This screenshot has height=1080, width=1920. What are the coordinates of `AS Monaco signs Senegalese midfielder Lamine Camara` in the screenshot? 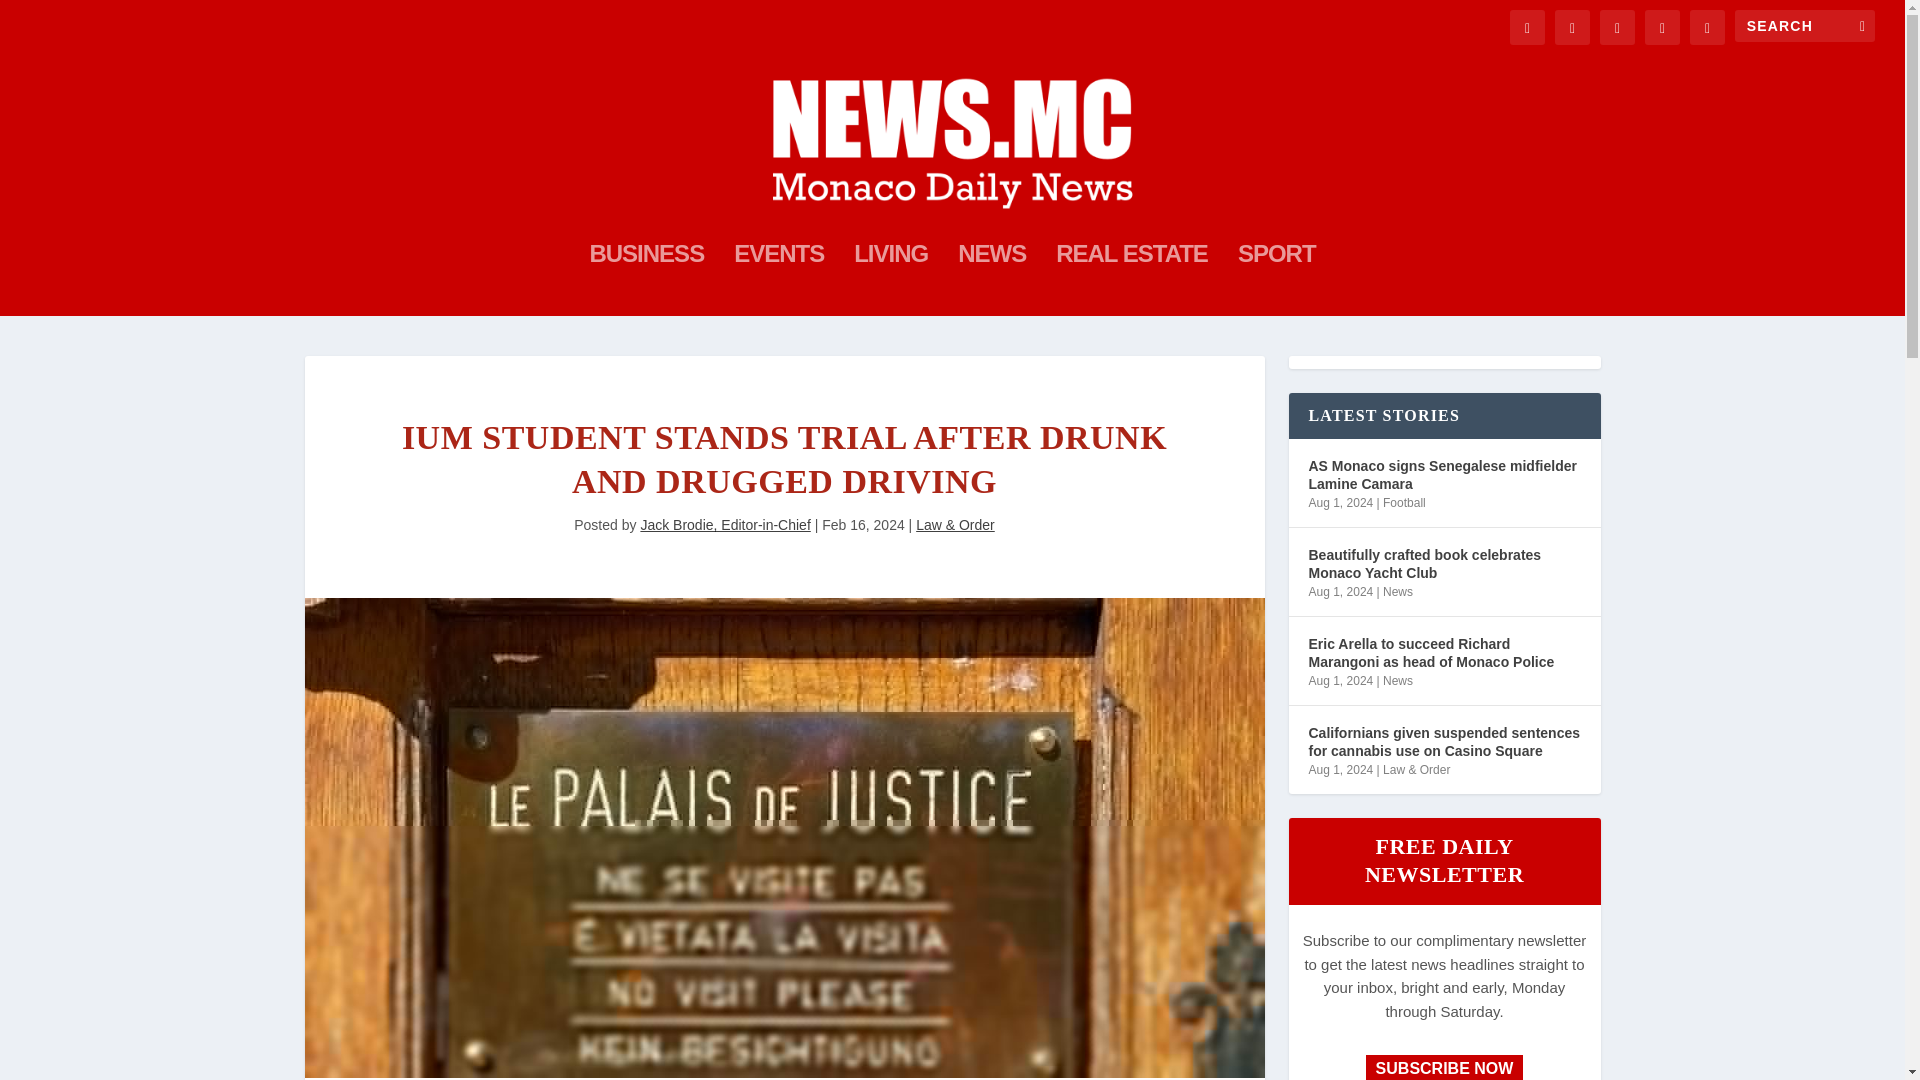 It's located at (1444, 474).